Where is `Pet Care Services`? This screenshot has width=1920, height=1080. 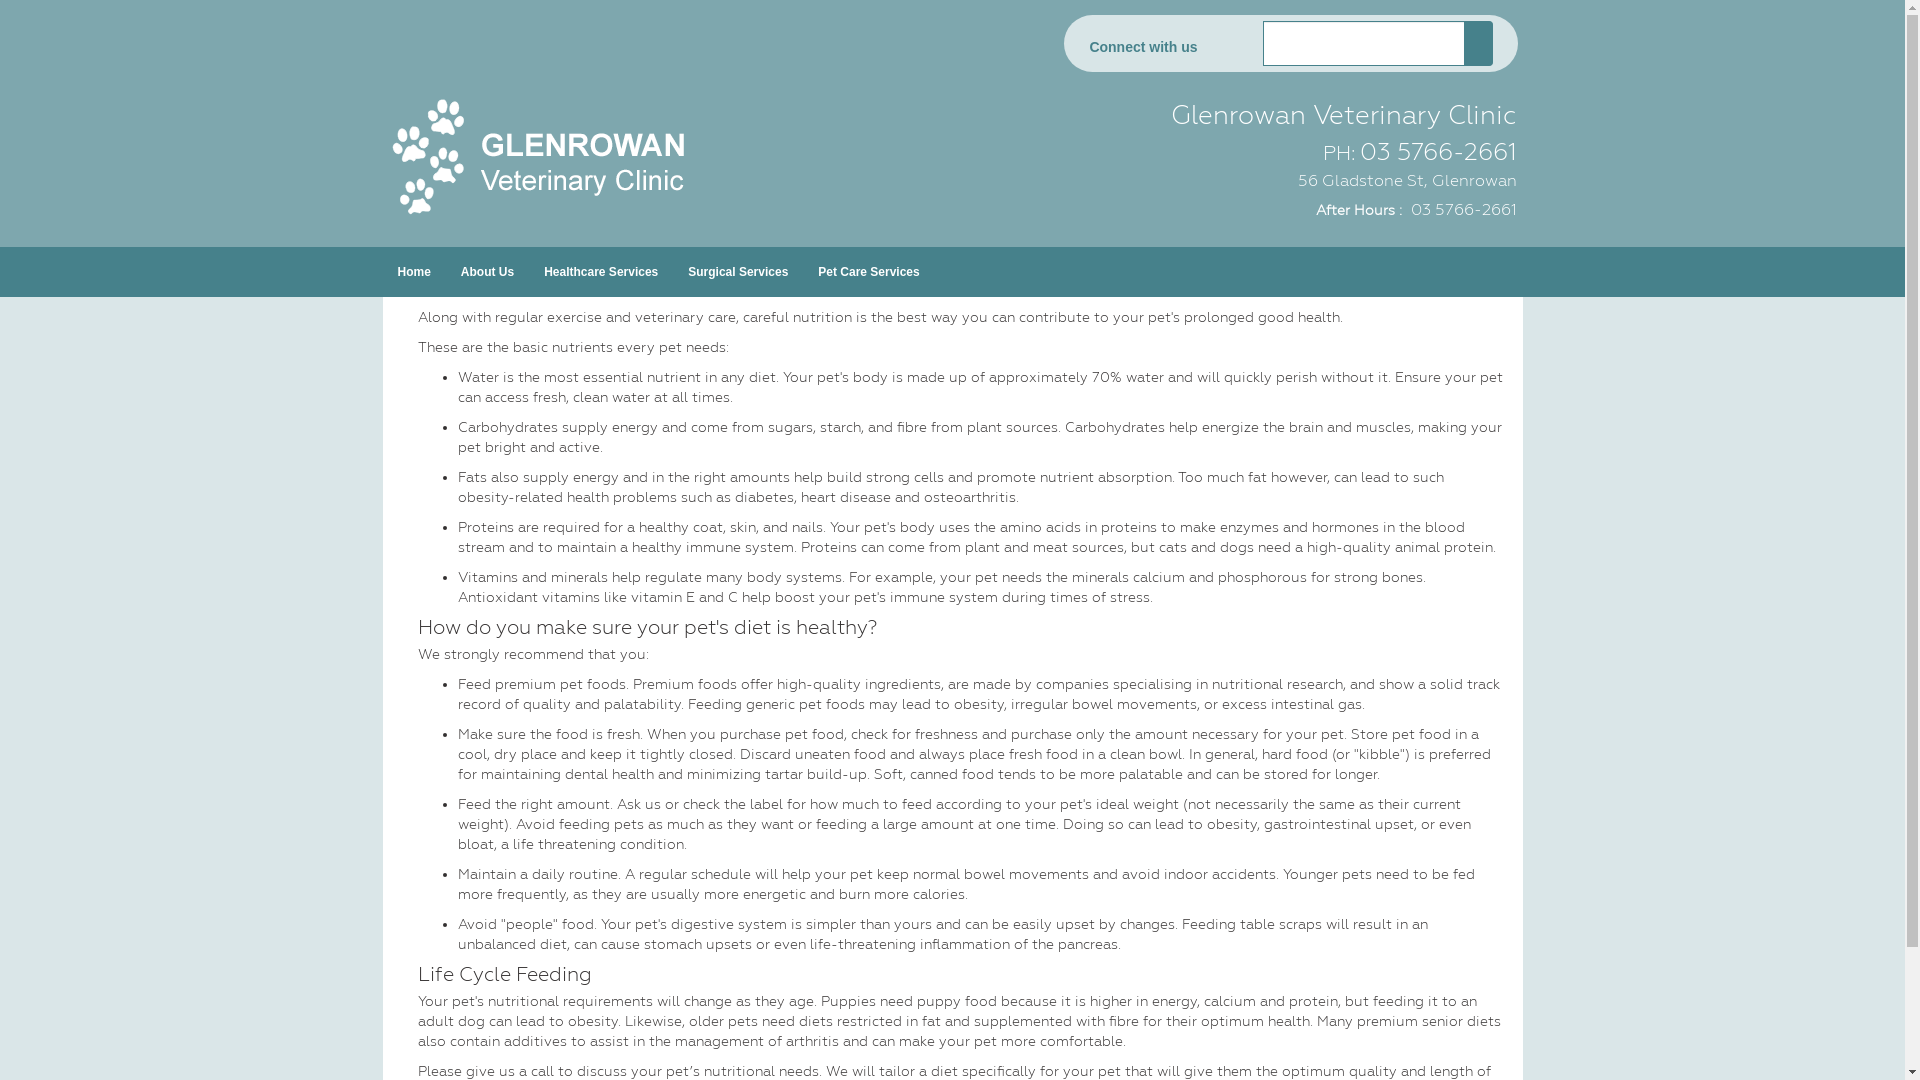
Pet Care Services is located at coordinates (868, 272).